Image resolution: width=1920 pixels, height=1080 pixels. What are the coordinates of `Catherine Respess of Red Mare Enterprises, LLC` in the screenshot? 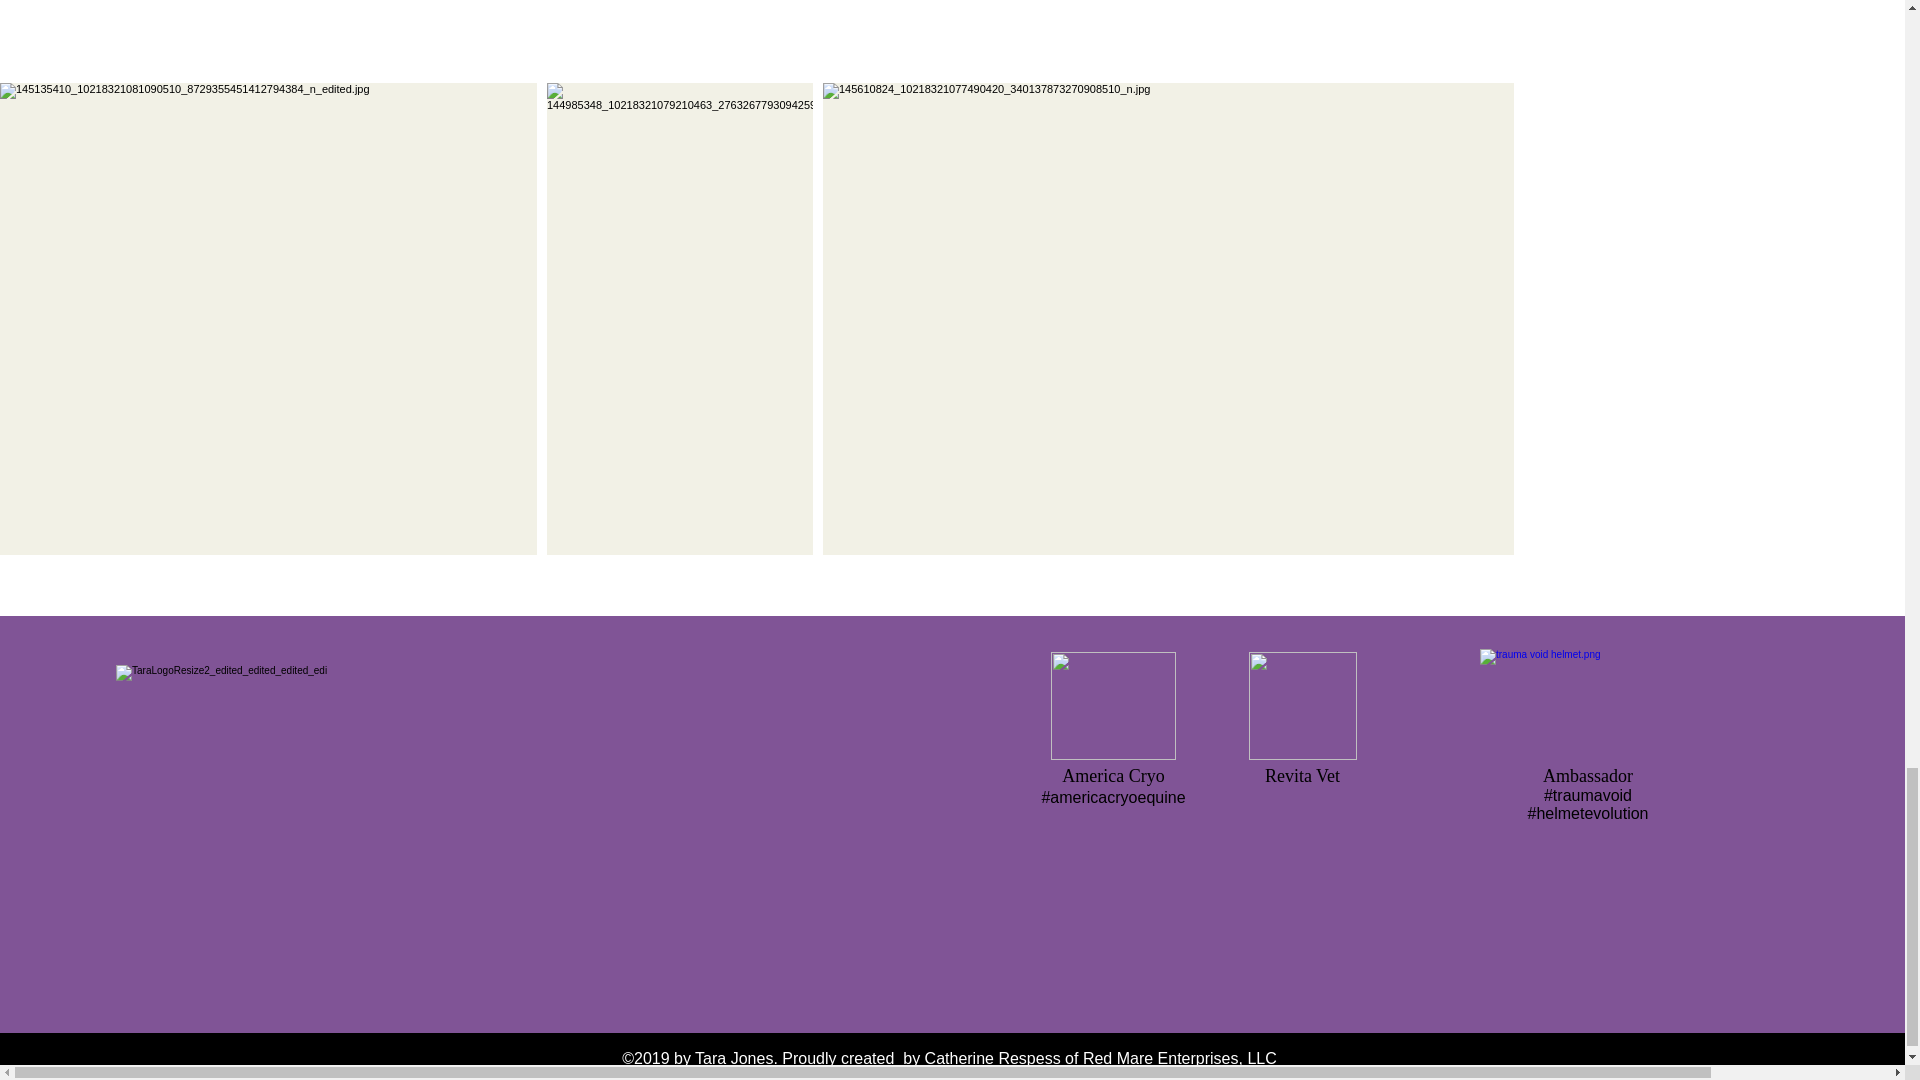 It's located at (1100, 1058).